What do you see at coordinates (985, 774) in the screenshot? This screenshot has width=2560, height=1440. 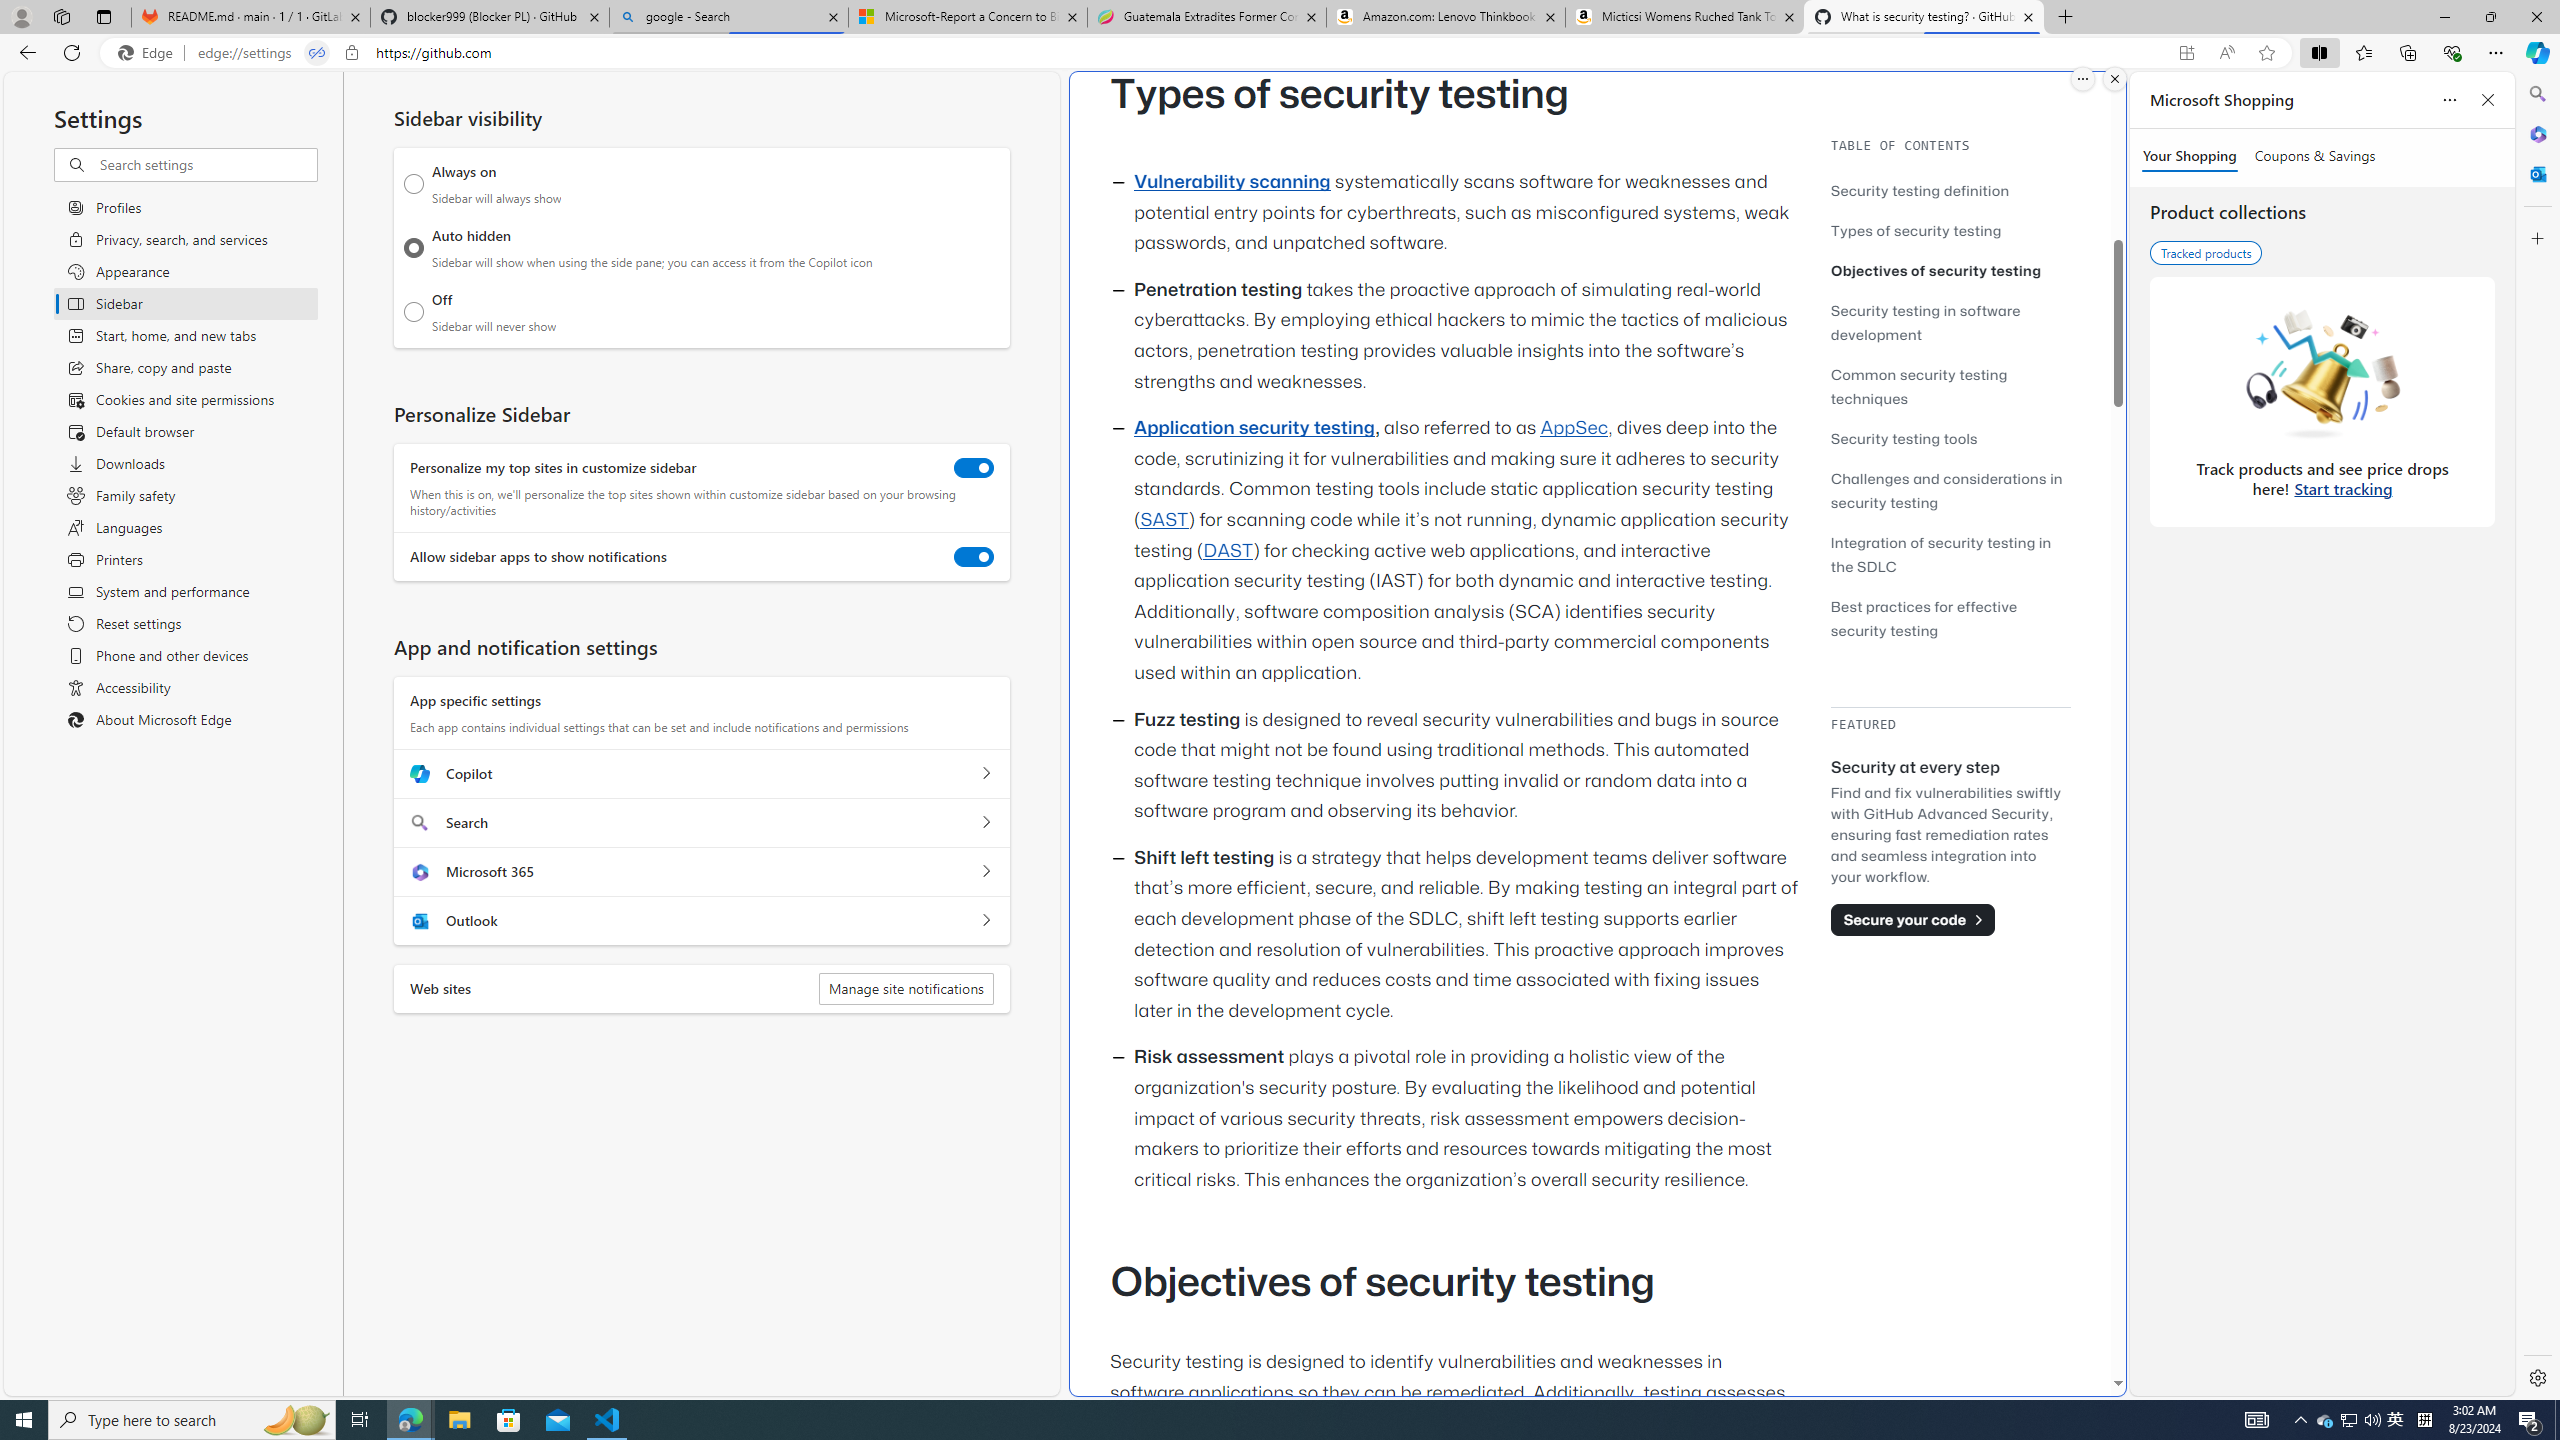 I see `Copilot` at bounding box center [985, 774].